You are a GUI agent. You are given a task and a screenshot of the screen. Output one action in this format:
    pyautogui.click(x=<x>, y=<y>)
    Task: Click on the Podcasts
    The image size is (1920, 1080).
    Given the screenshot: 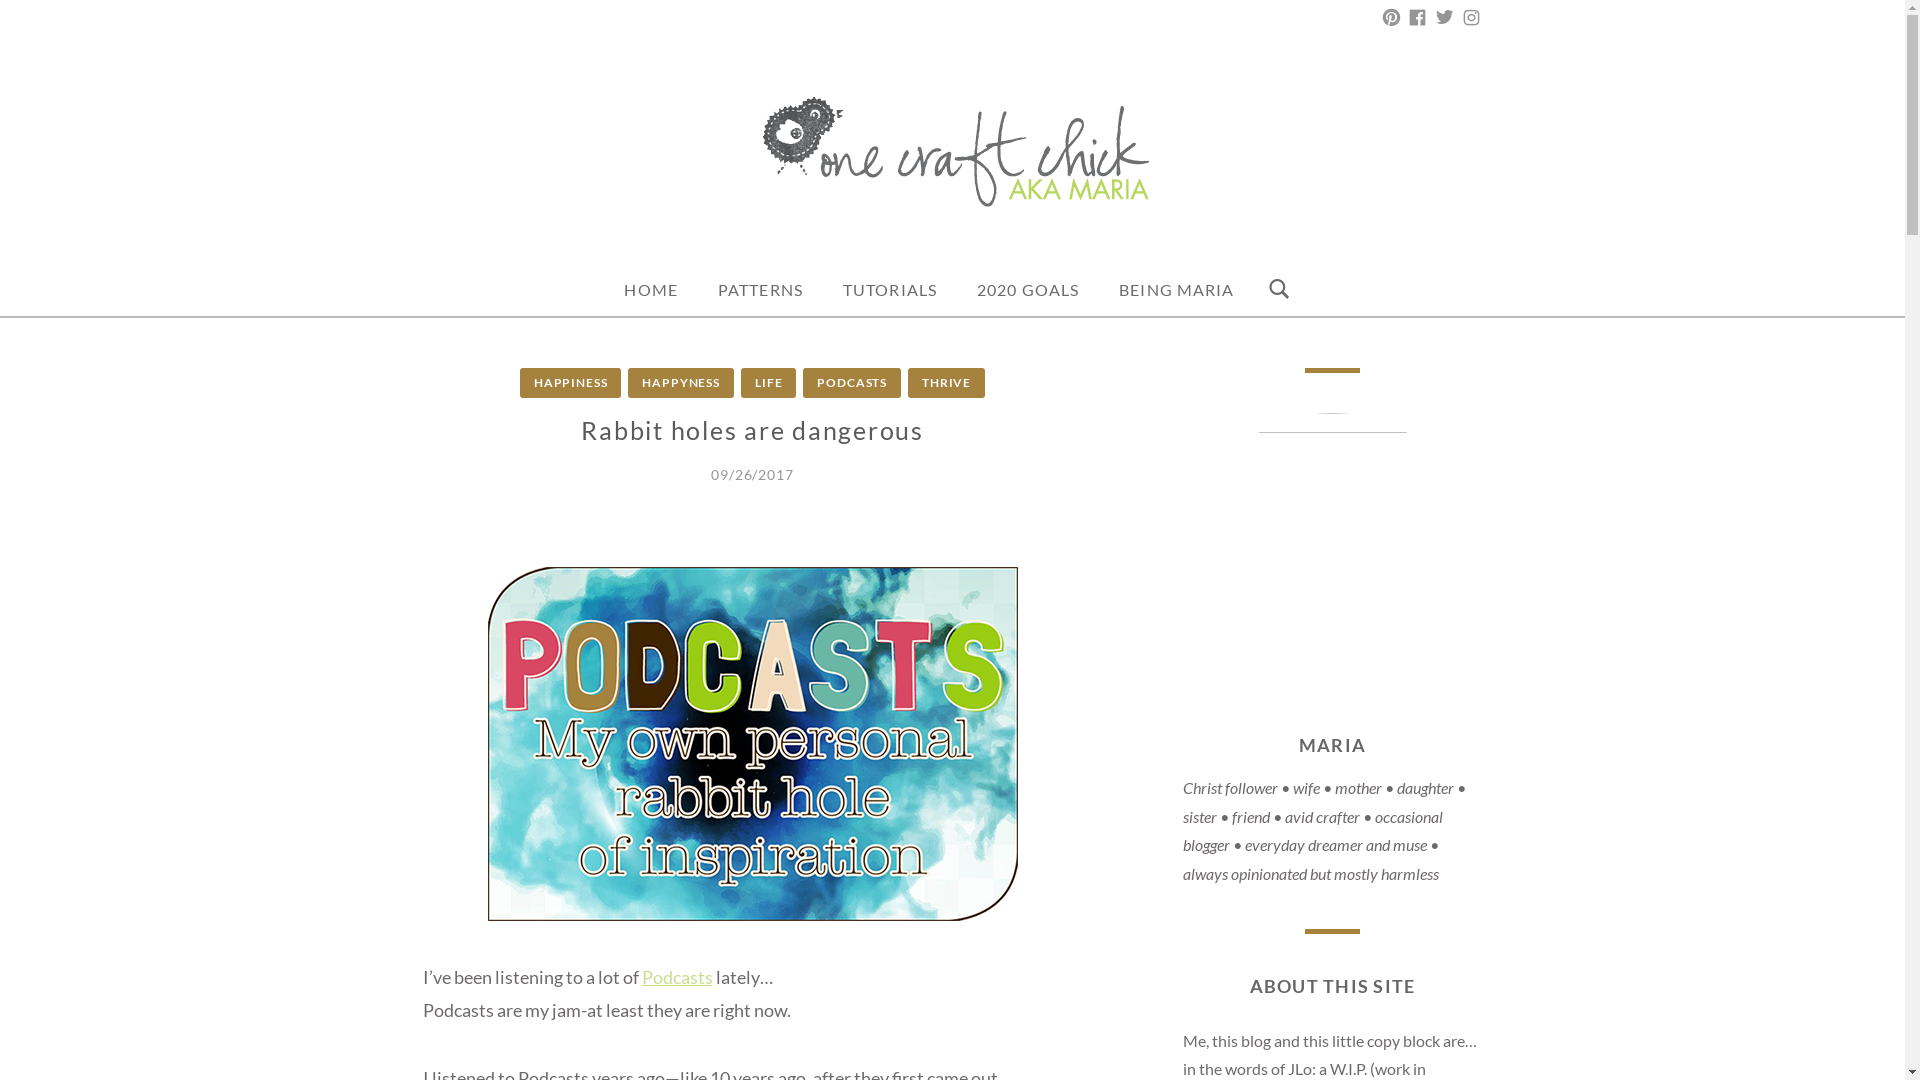 What is the action you would take?
    pyautogui.click(x=676, y=976)
    